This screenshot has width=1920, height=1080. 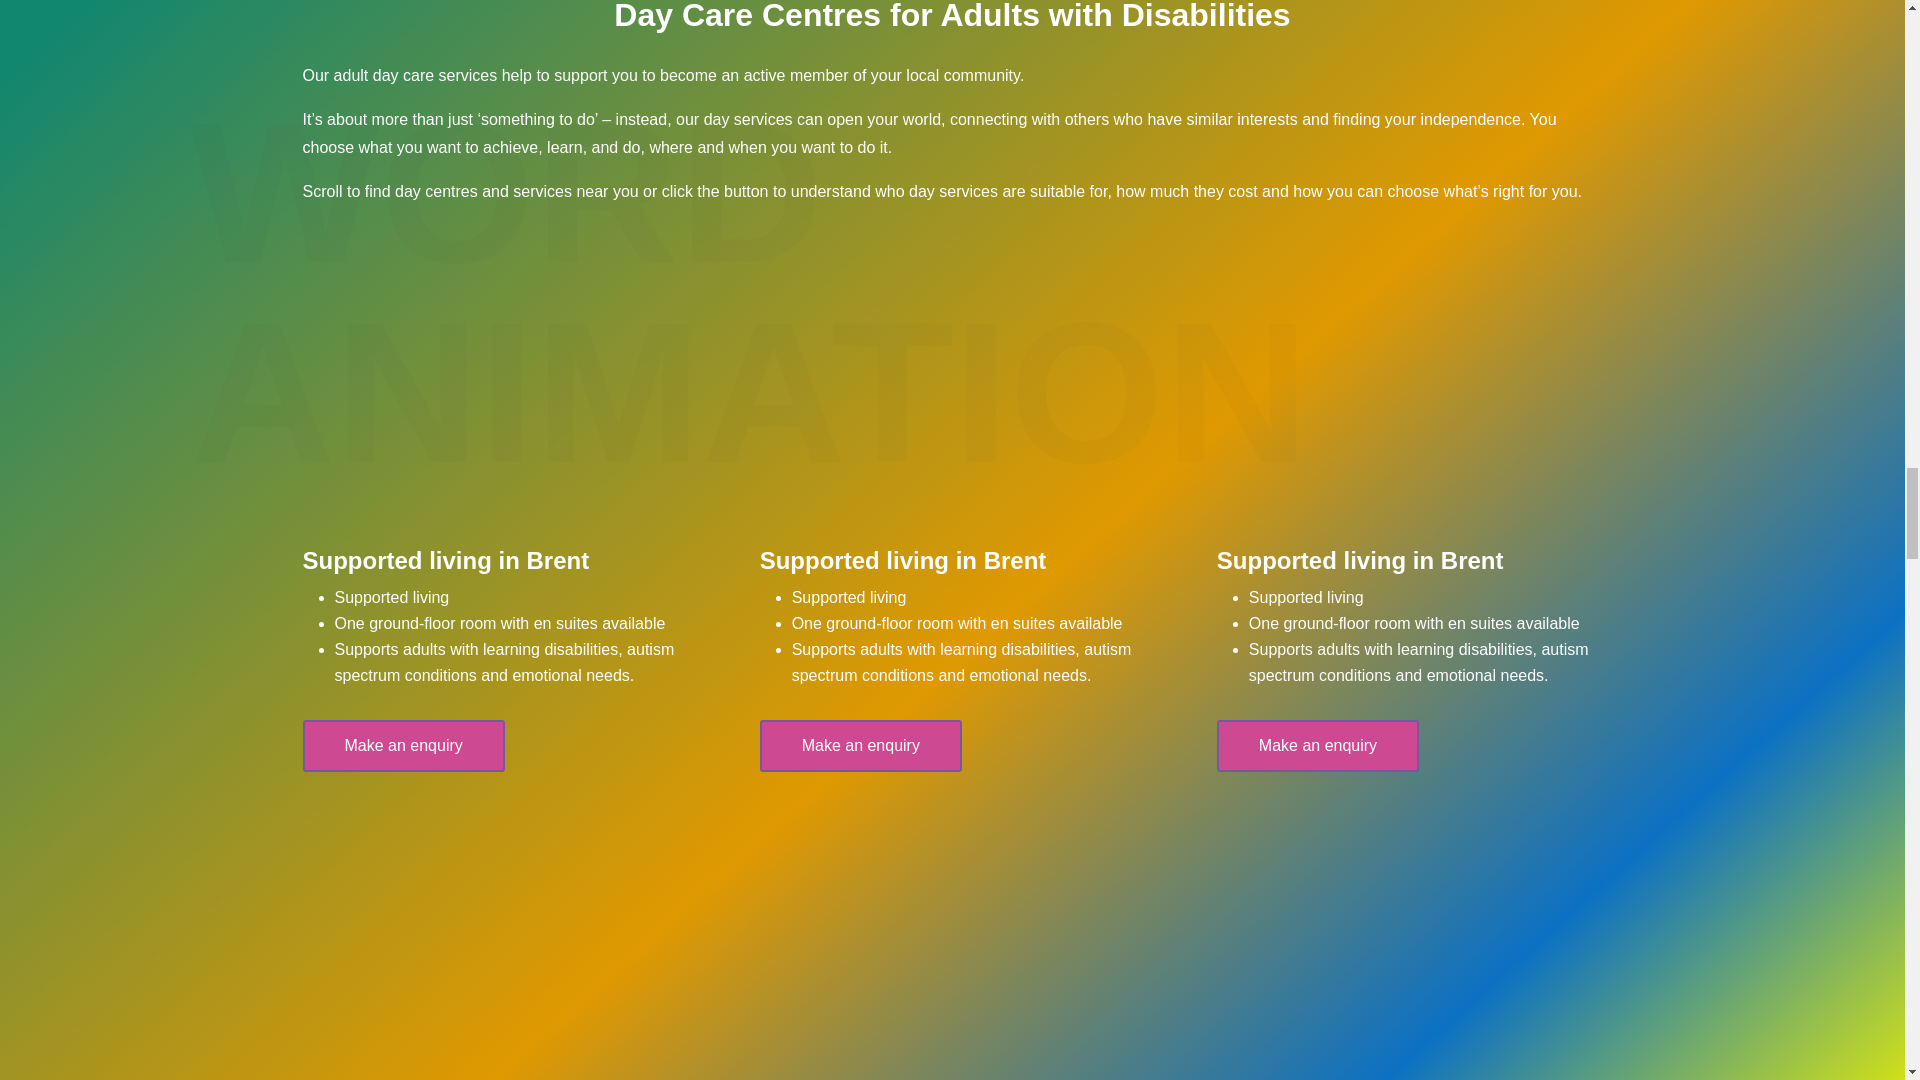 What do you see at coordinates (860, 746) in the screenshot?
I see `Make an enquiry` at bounding box center [860, 746].